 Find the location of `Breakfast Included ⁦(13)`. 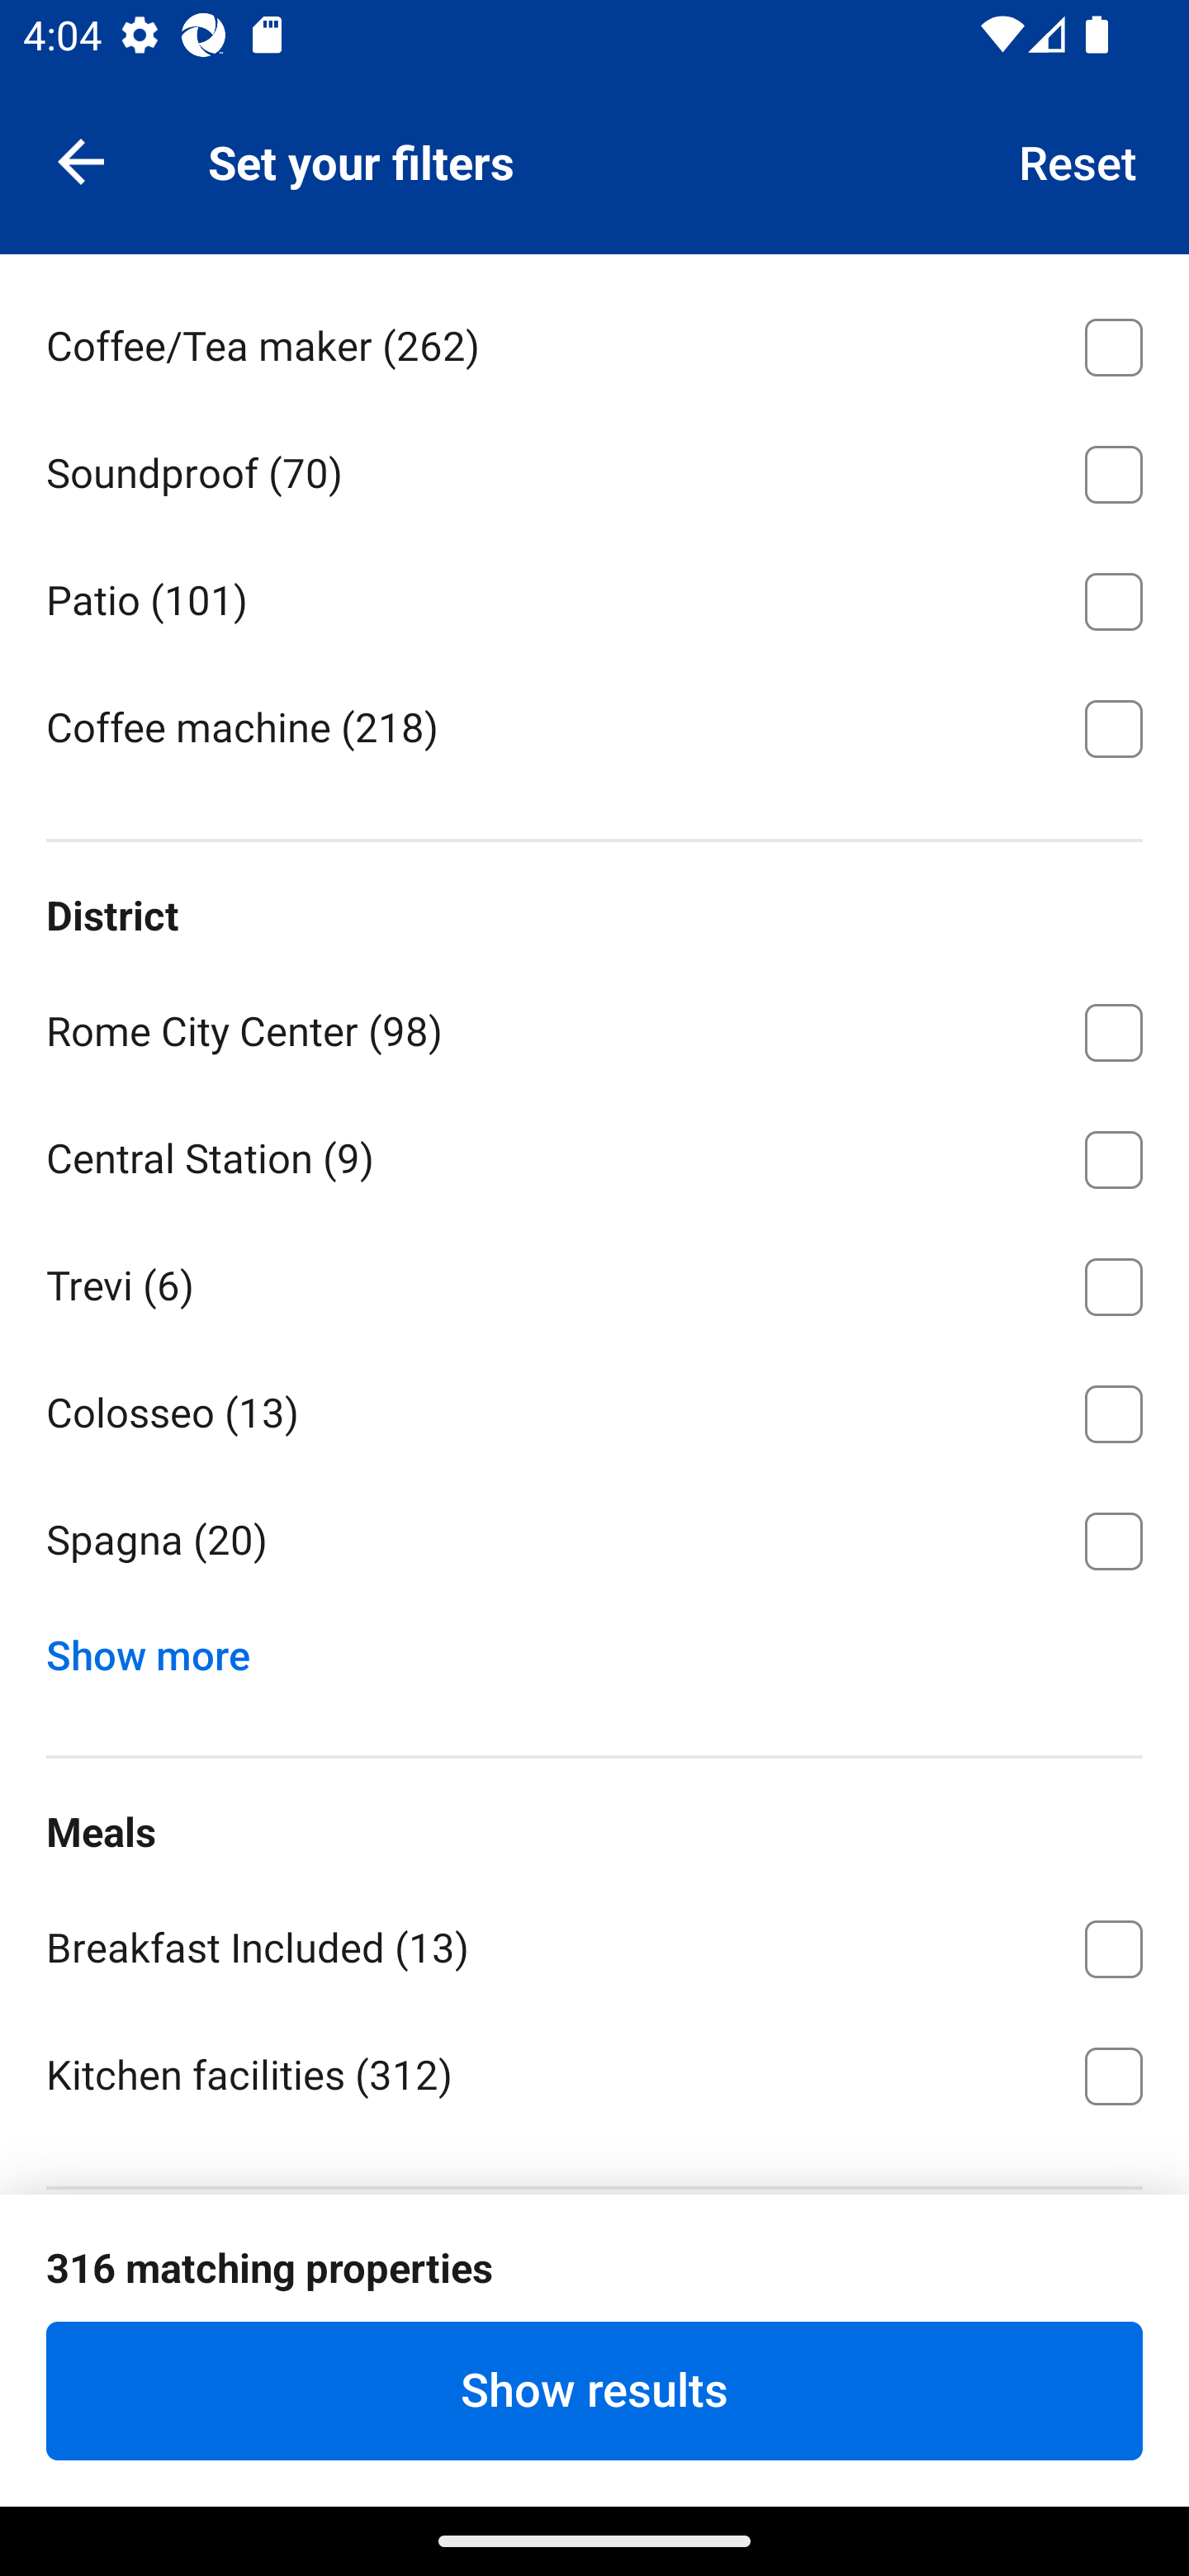

Breakfast Included ⁦(13) is located at coordinates (594, 1944).